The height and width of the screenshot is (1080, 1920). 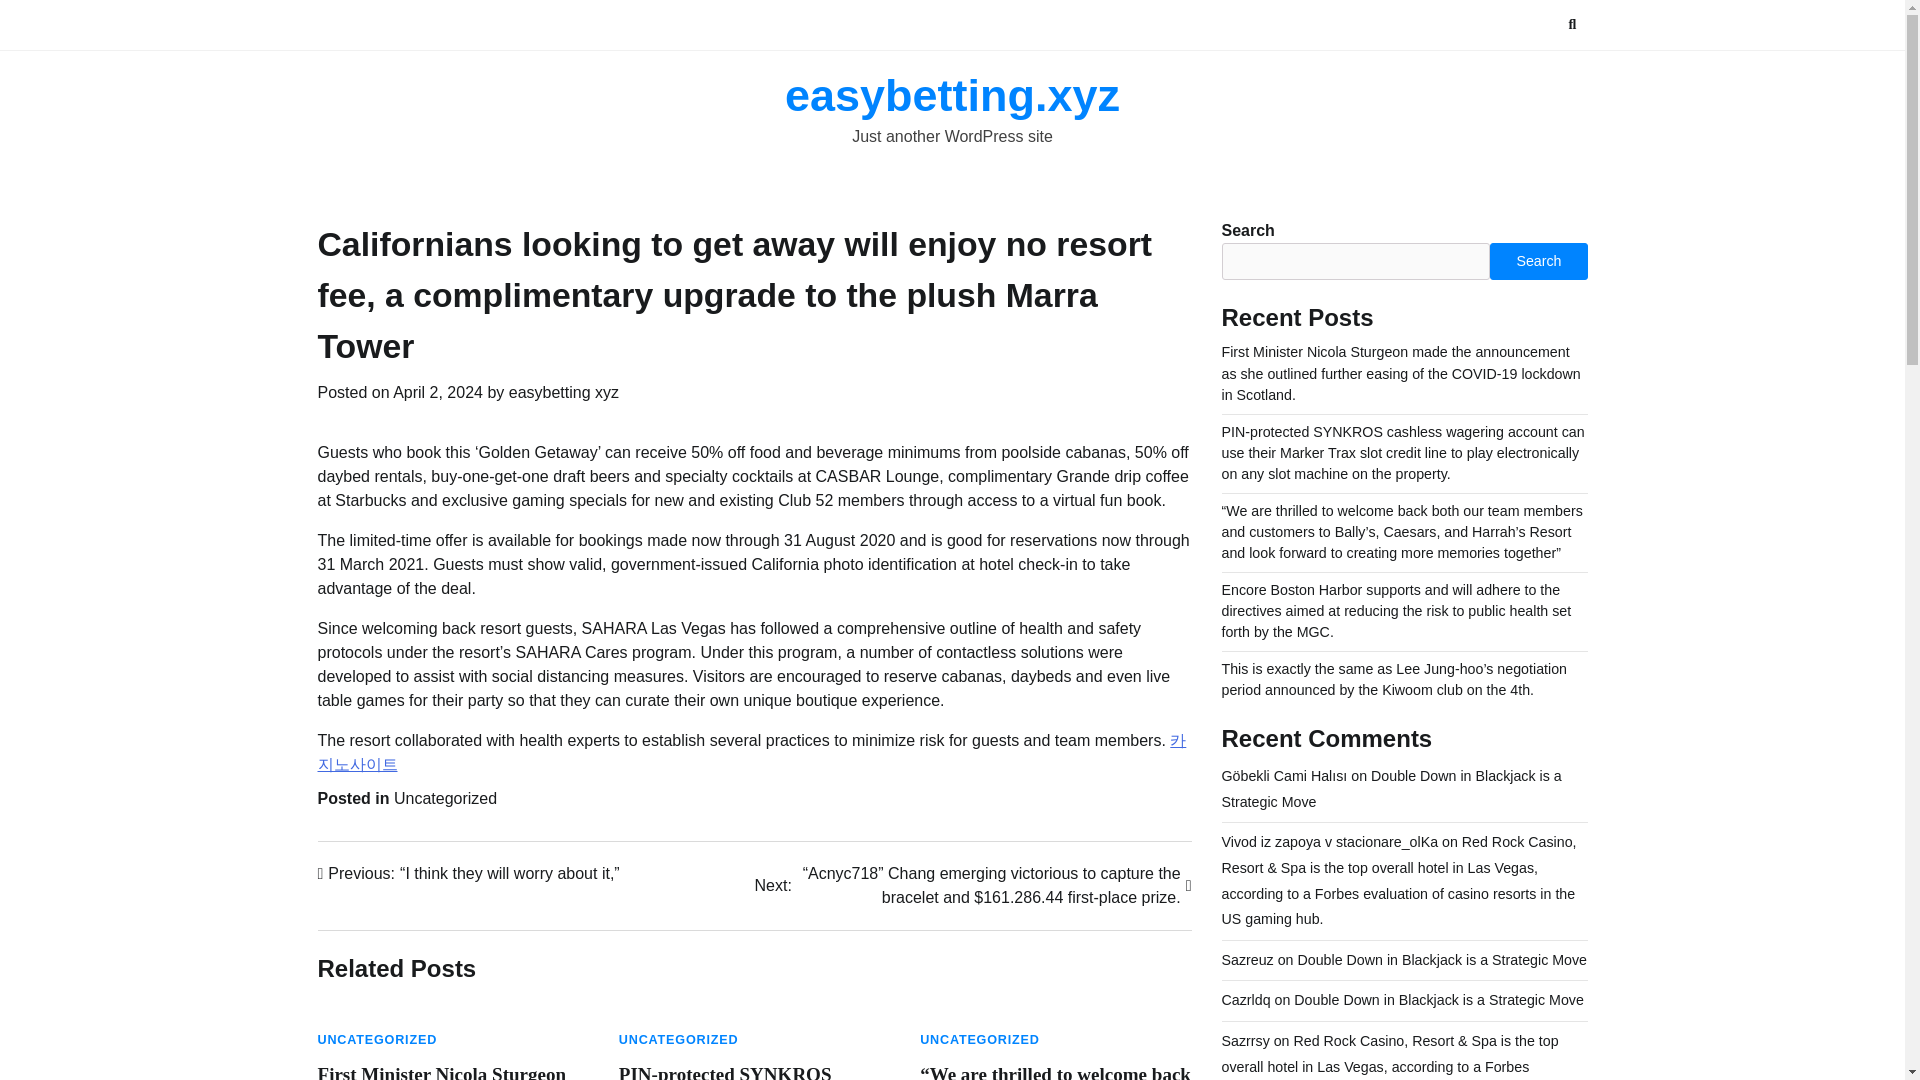 What do you see at coordinates (952, 95) in the screenshot?
I see `easybetting.xyz` at bounding box center [952, 95].